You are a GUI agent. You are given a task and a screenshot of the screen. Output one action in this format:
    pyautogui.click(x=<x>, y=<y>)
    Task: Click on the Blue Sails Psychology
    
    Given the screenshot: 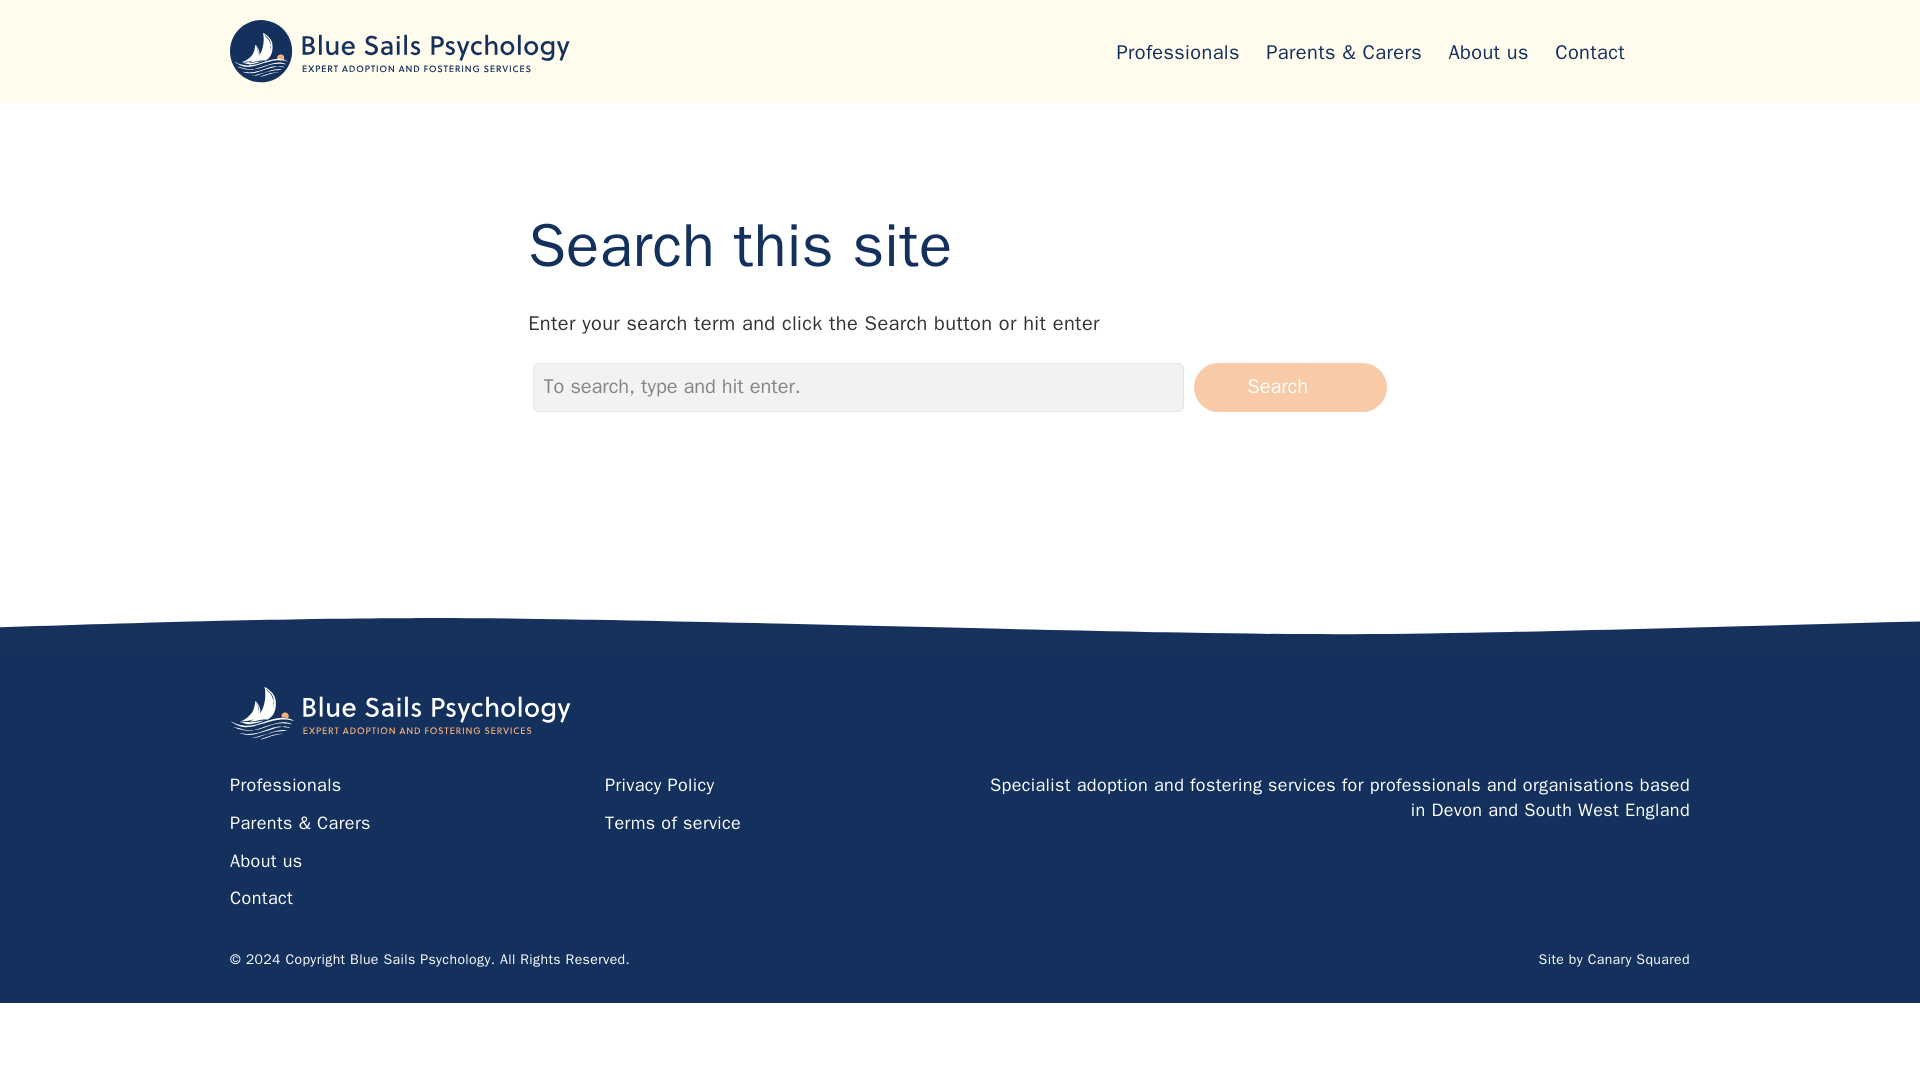 What is the action you would take?
    pyautogui.click(x=401, y=713)
    